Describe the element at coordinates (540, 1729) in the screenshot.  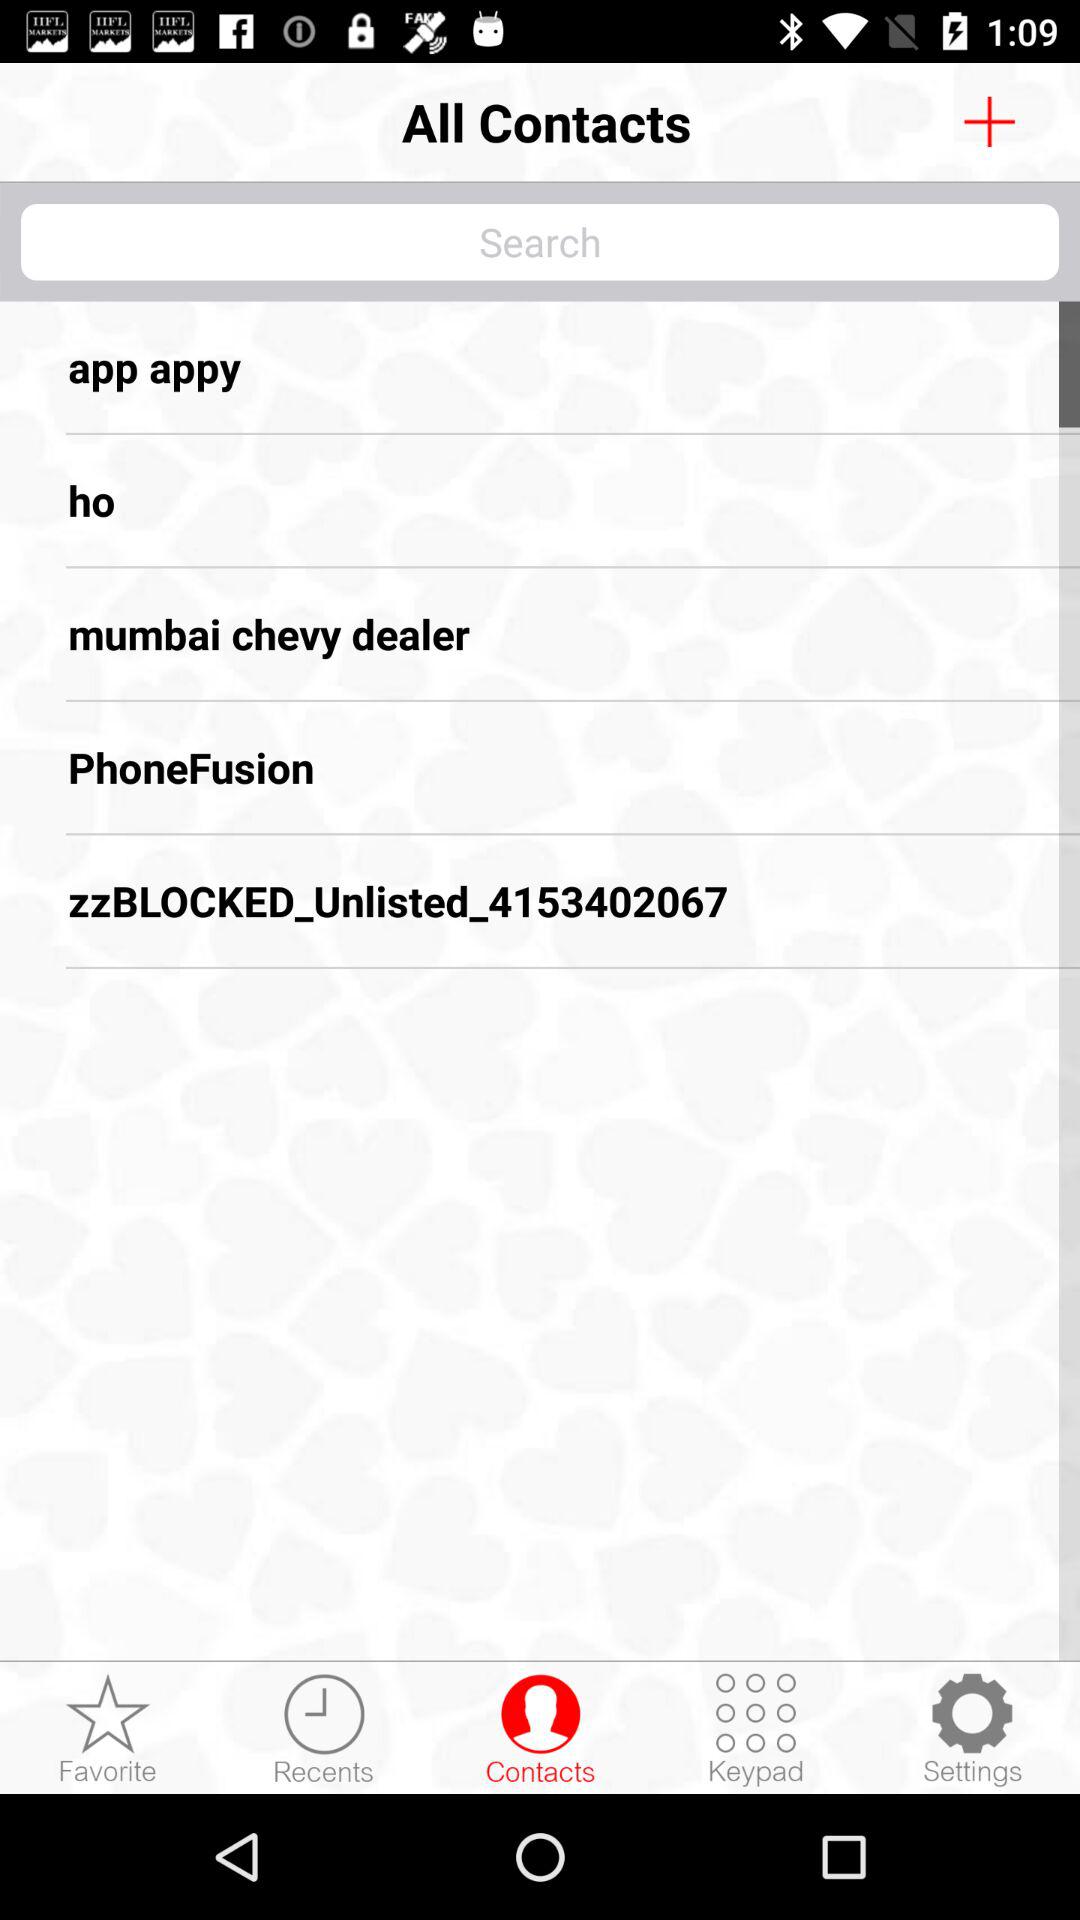
I see `go to contacts` at that location.